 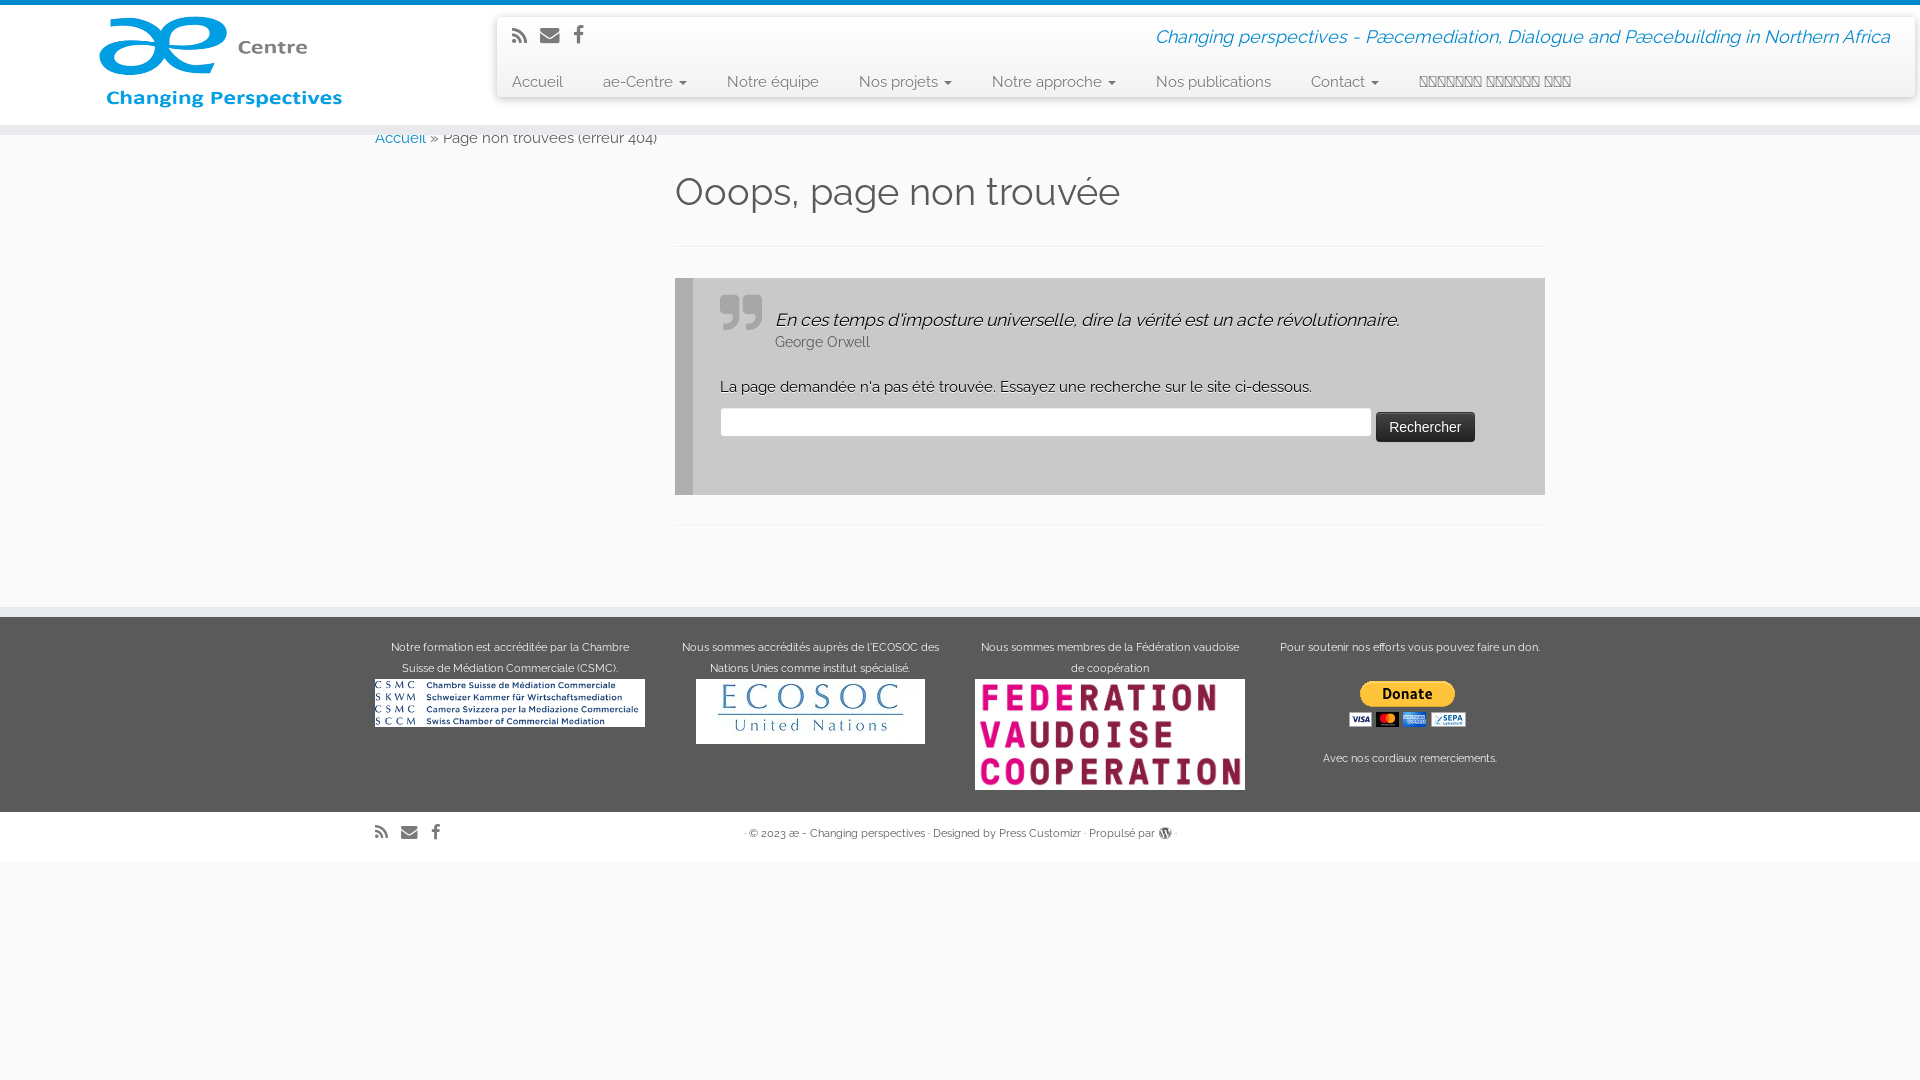 What do you see at coordinates (400, 138) in the screenshot?
I see `Accueil` at bounding box center [400, 138].